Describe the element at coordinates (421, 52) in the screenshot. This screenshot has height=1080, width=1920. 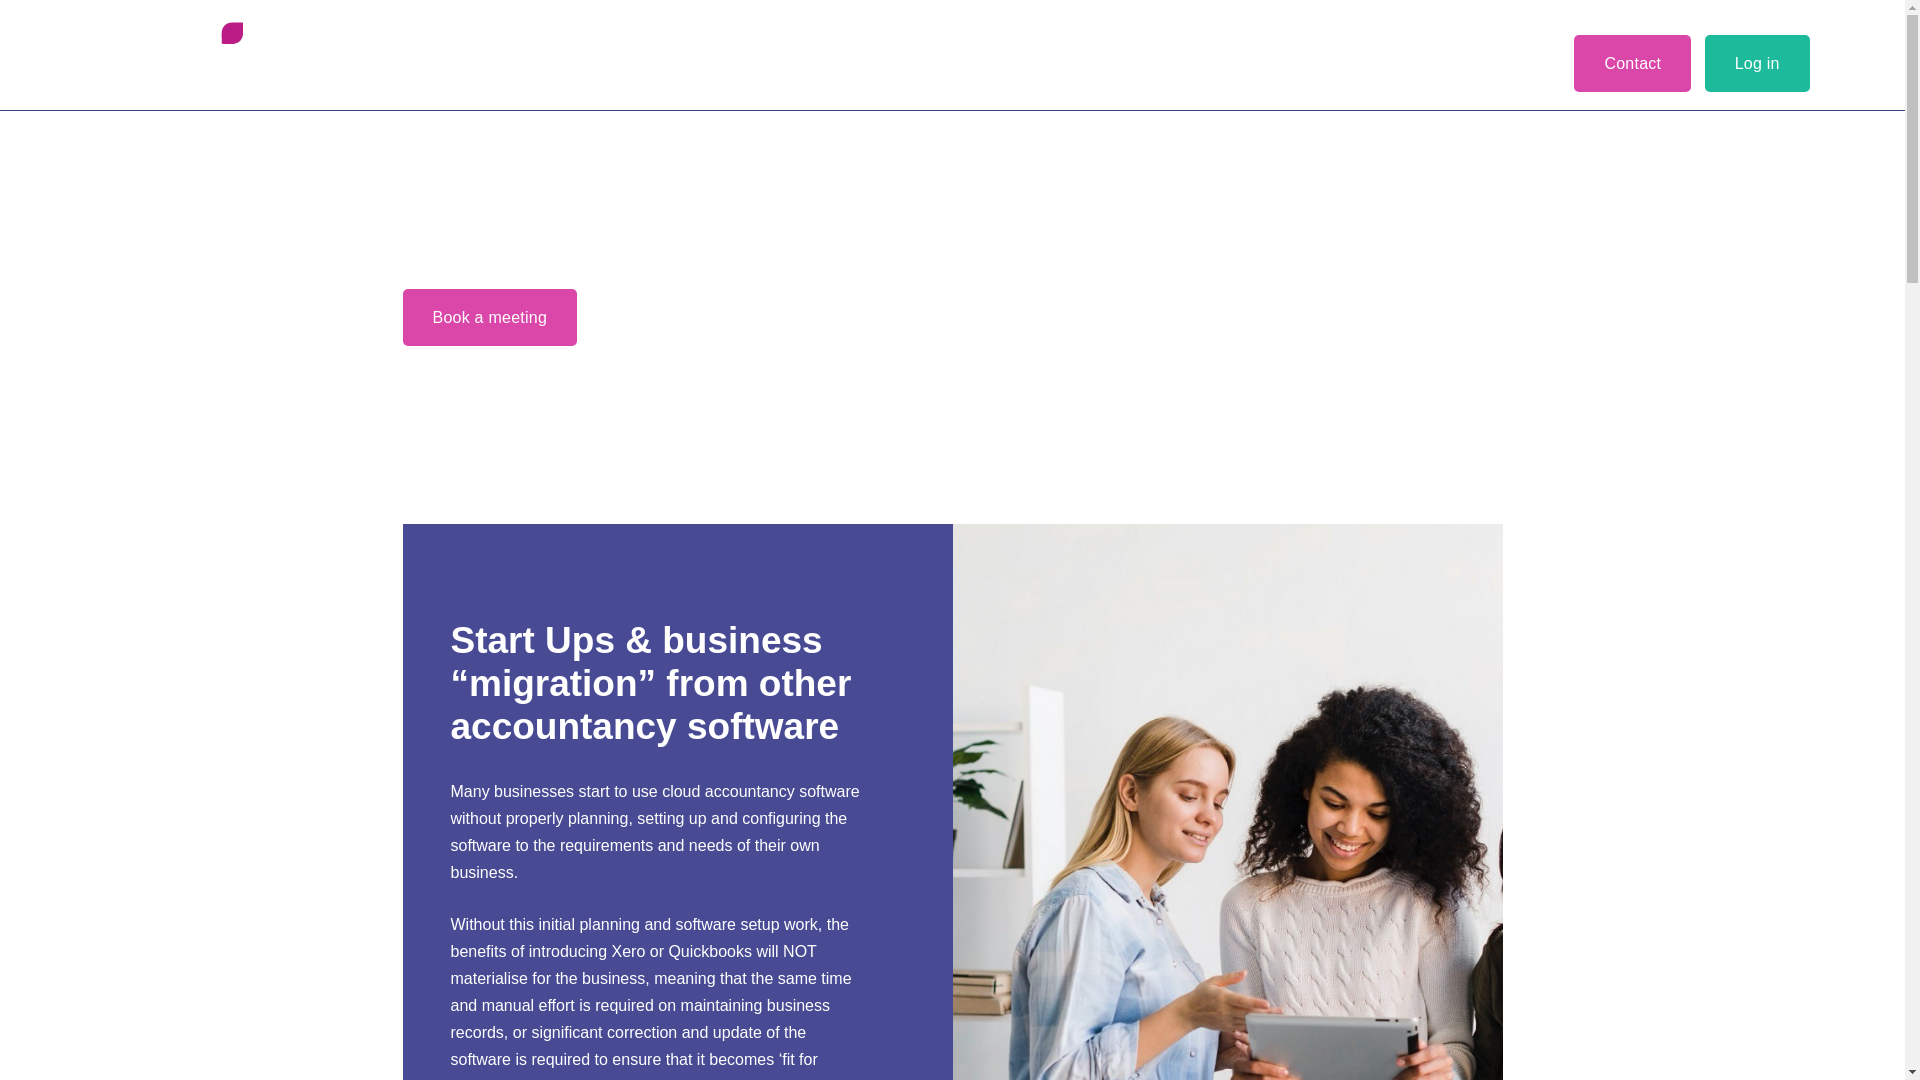
I see `Our Solutions` at that location.